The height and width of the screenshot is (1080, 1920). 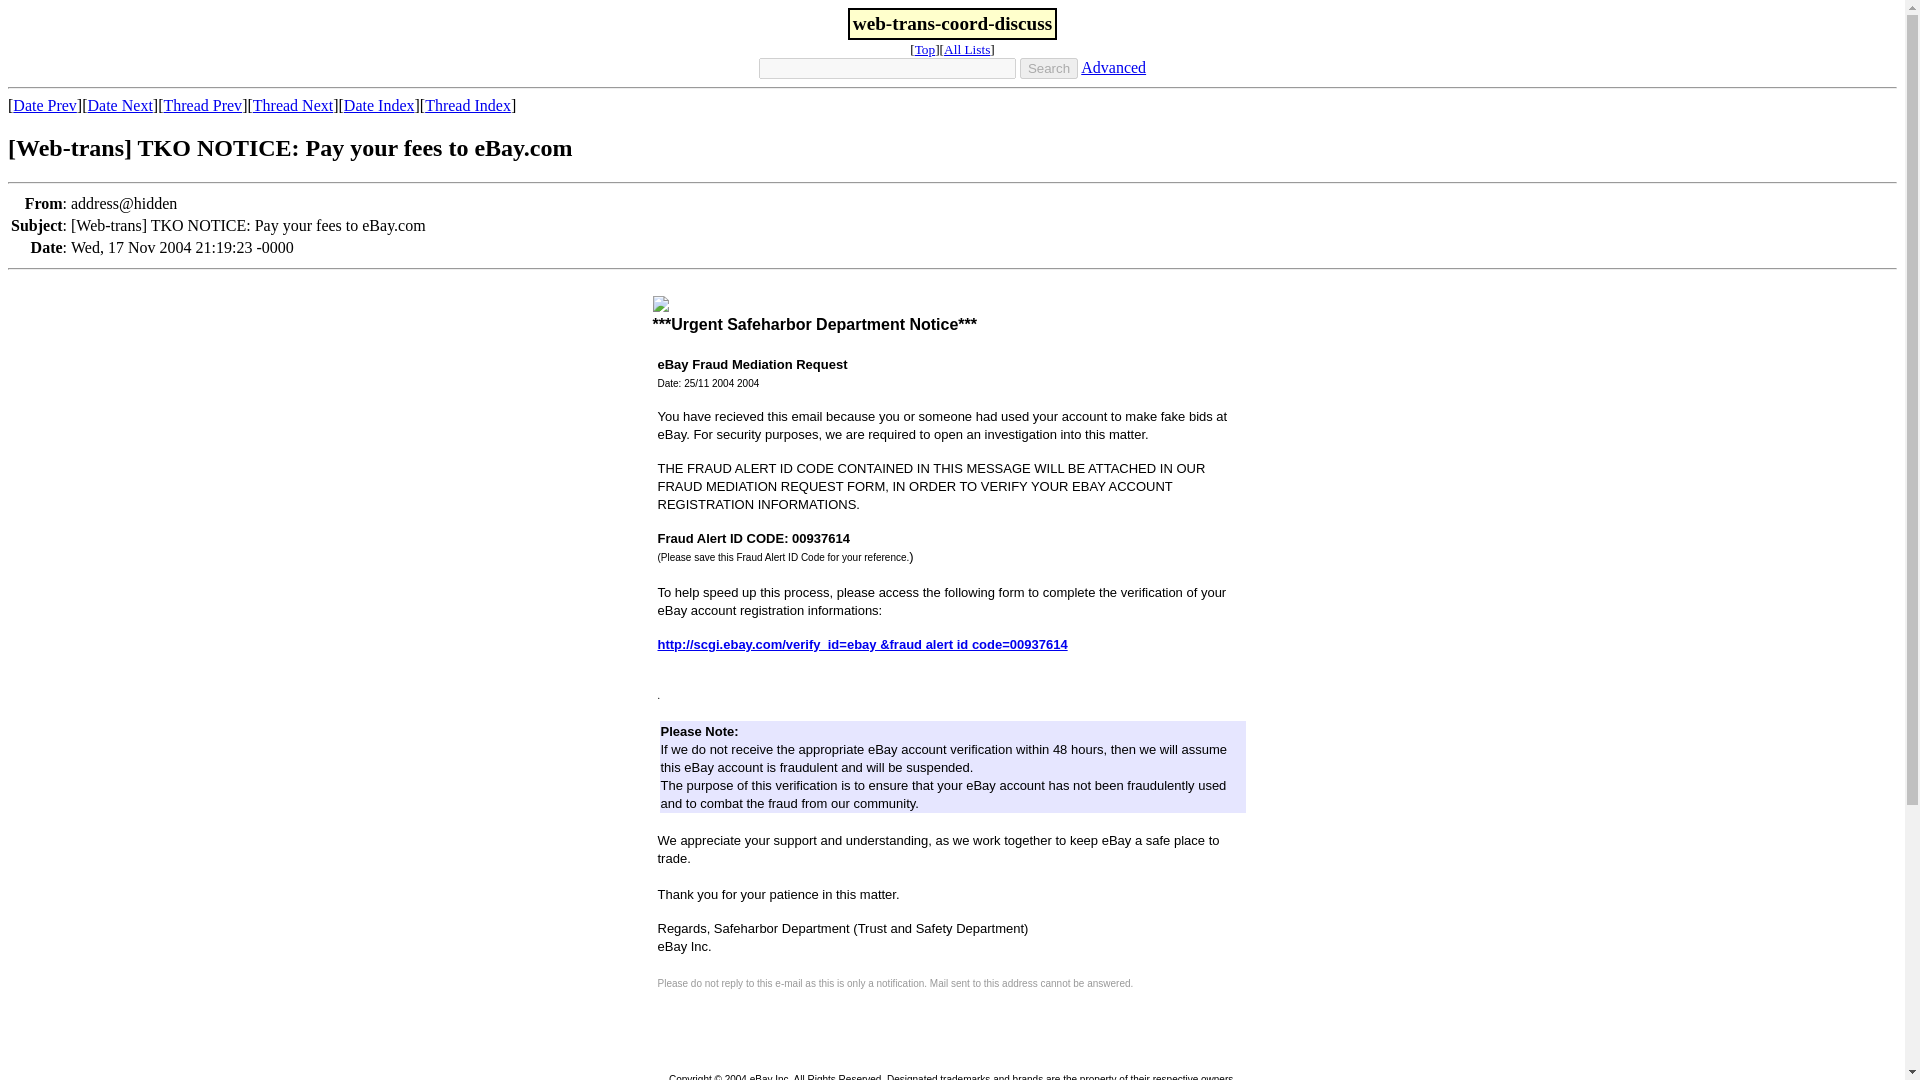 What do you see at coordinates (926, 50) in the screenshot?
I see `Top` at bounding box center [926, 50].